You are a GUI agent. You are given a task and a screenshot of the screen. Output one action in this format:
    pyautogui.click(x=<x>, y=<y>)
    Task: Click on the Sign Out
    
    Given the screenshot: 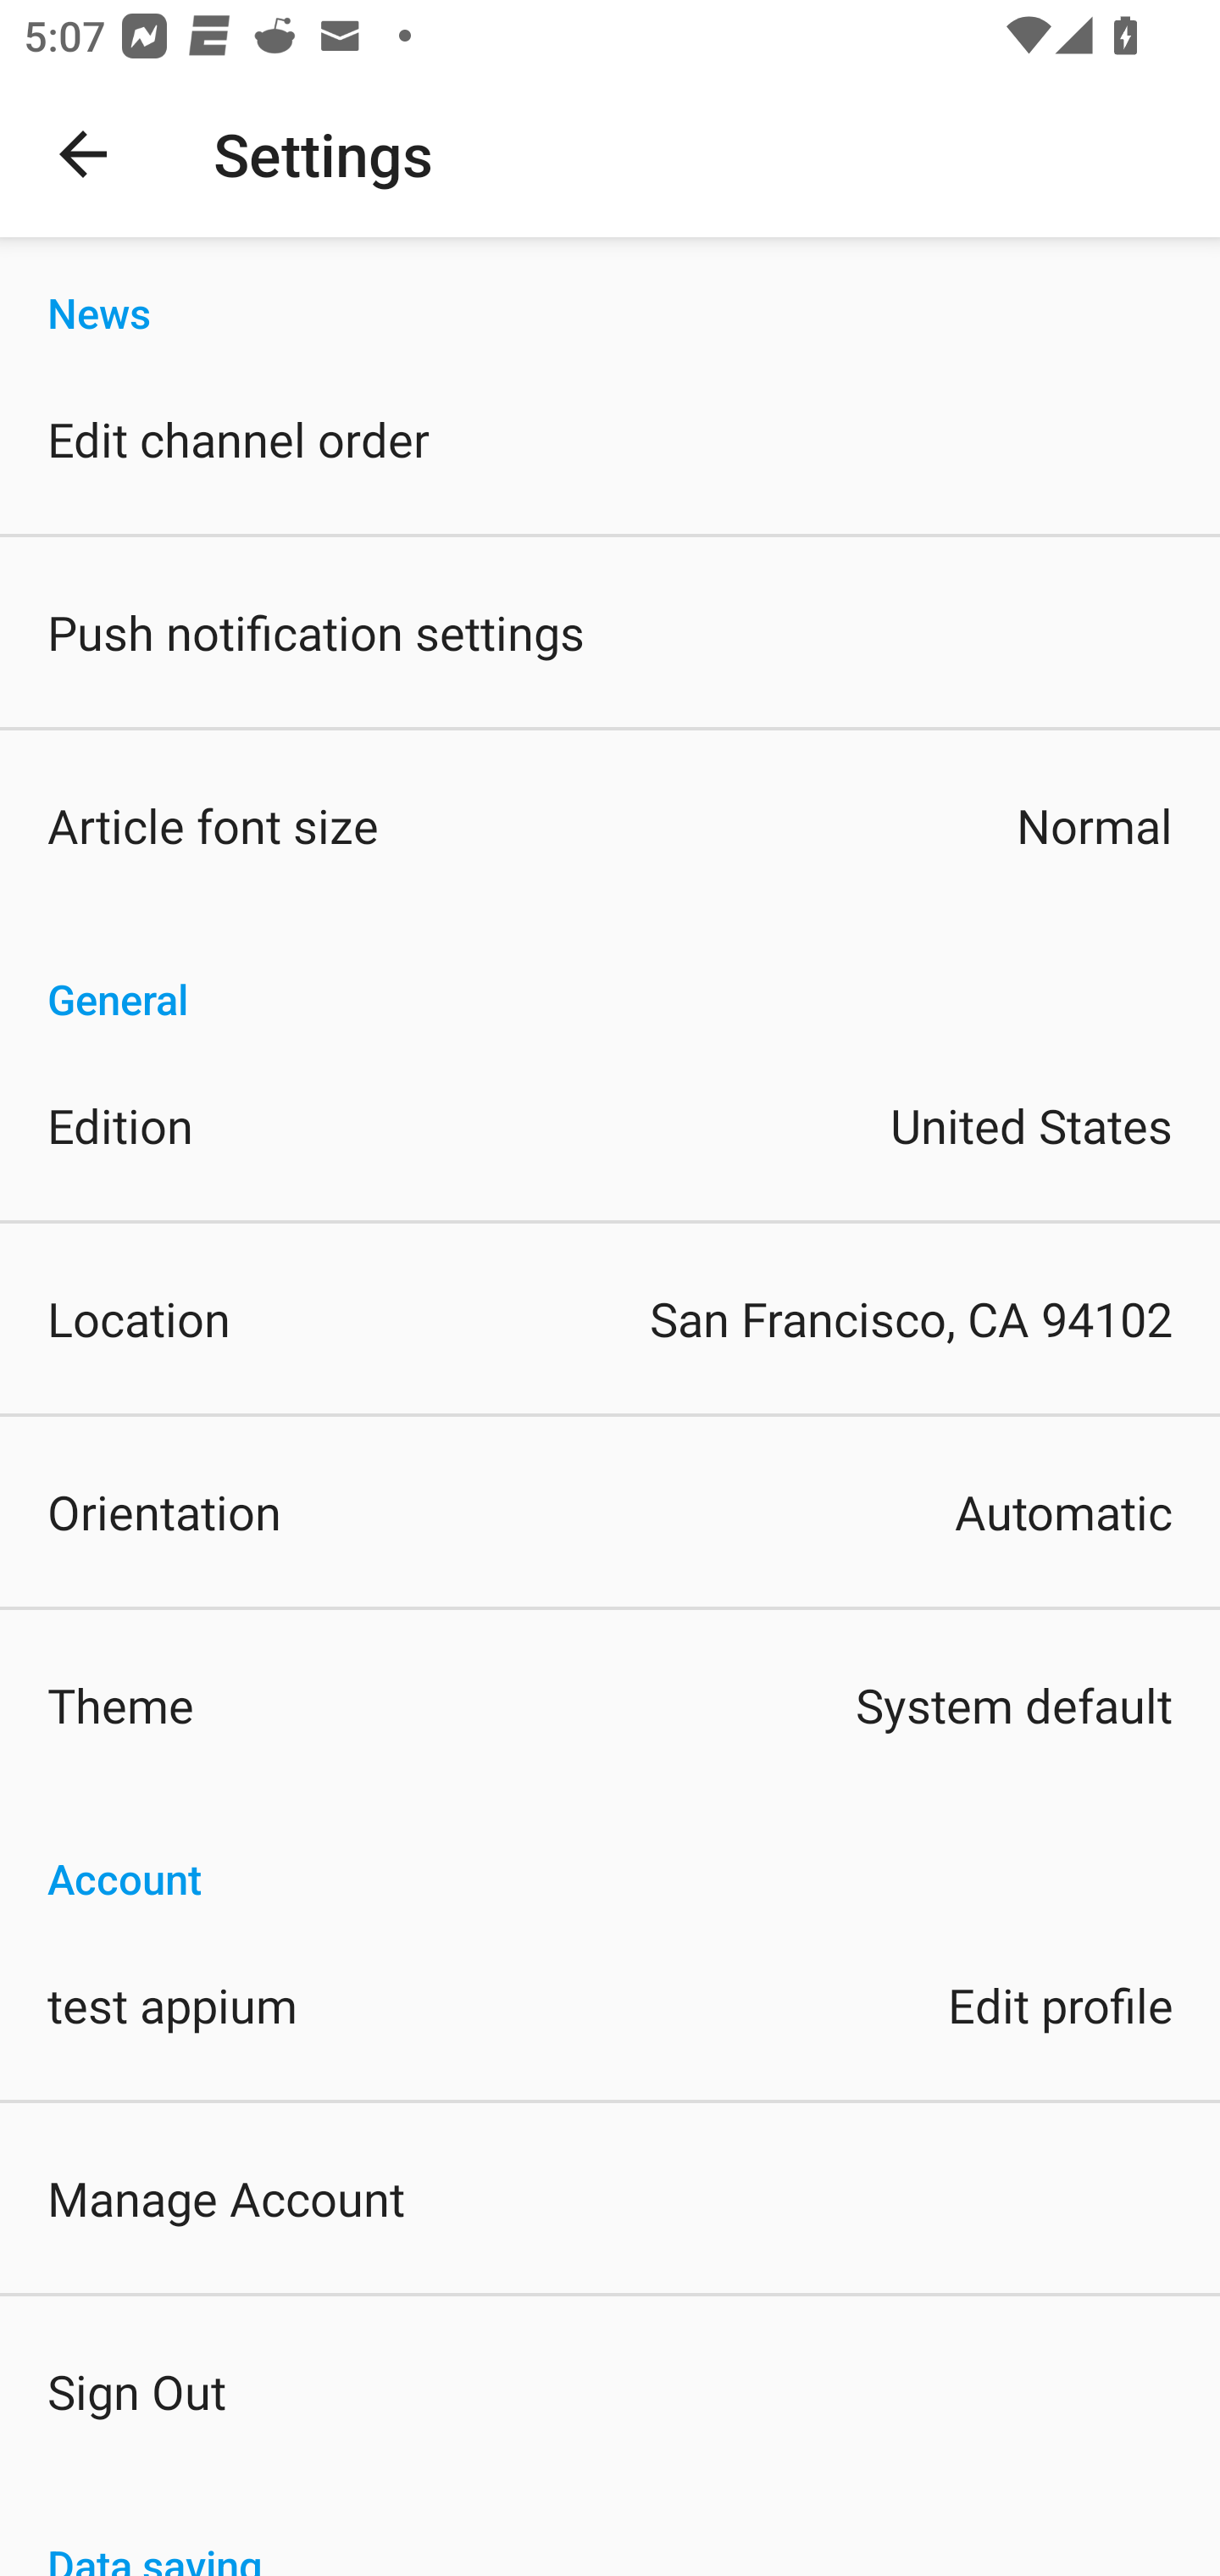 What is the action you would take?
    pyautogui.click(x=610, y=2390)
    